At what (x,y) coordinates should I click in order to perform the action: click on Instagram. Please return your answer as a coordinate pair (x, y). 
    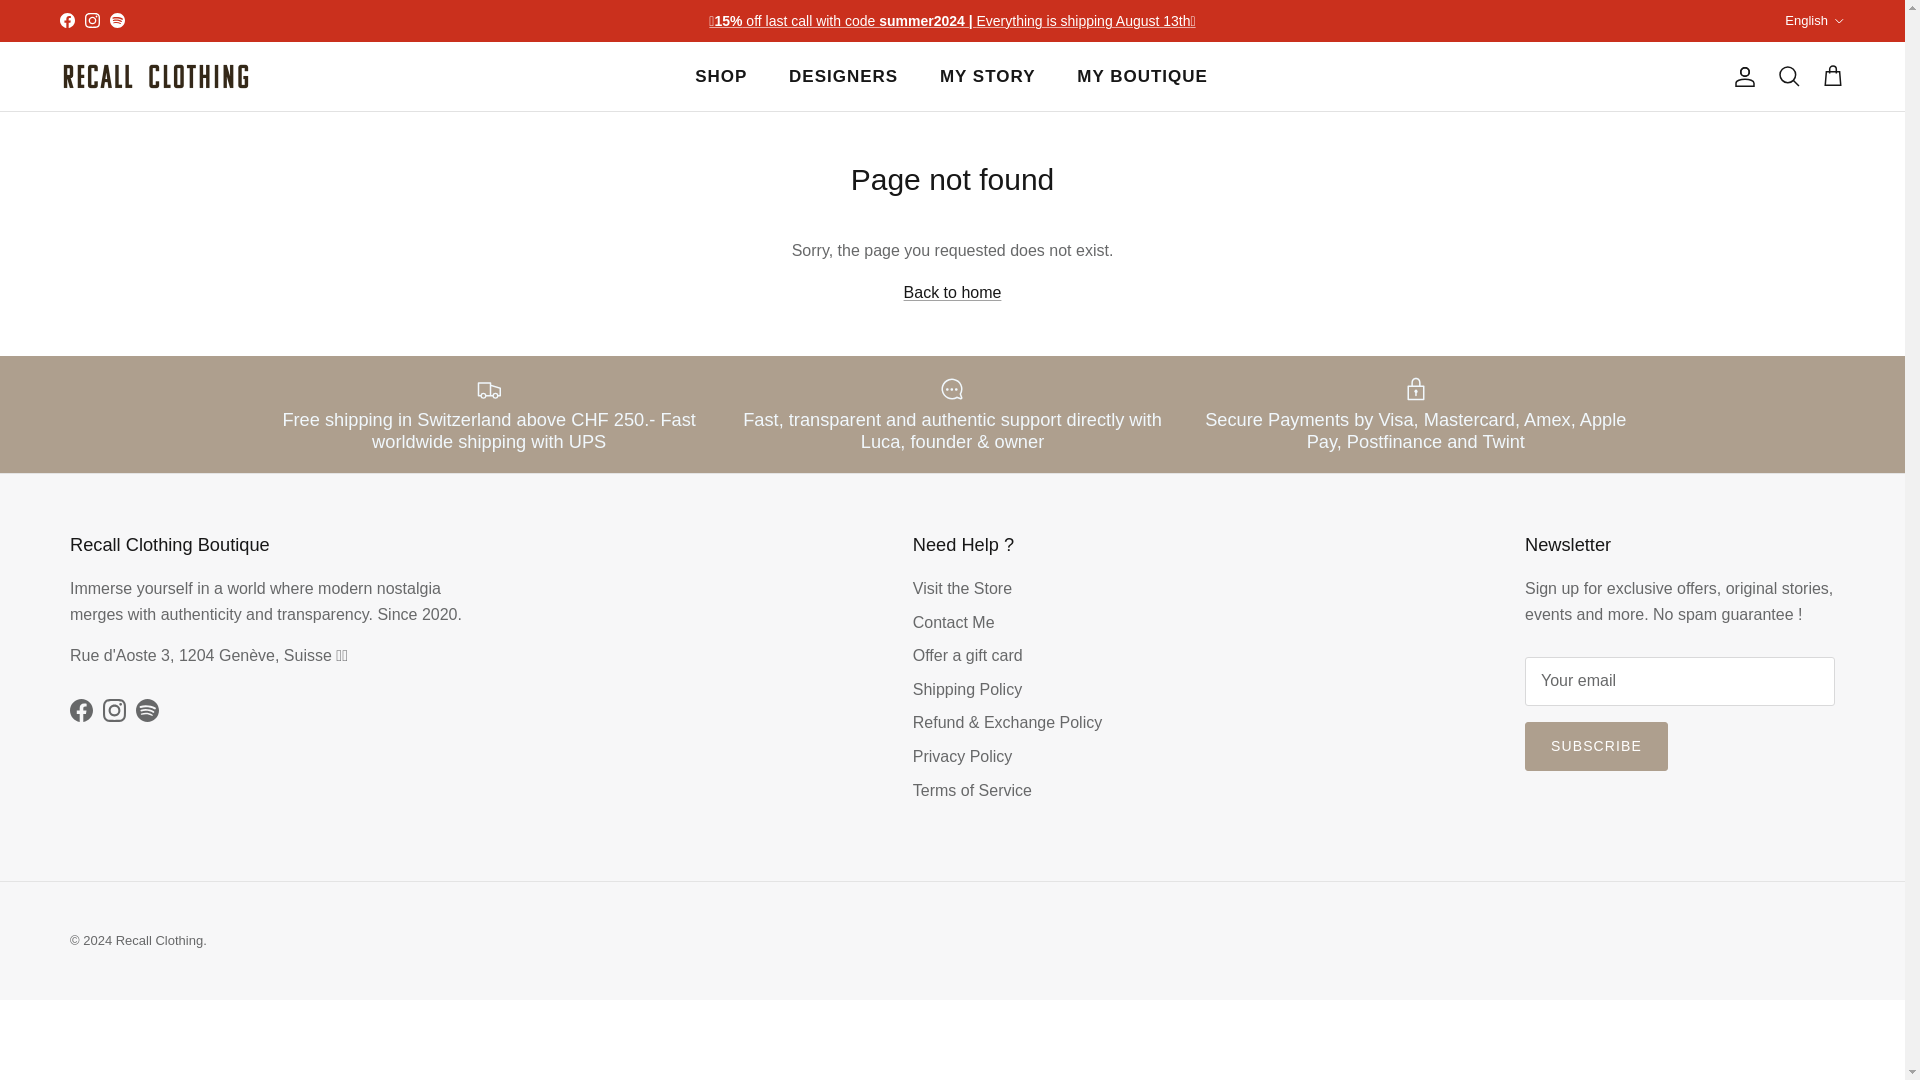
    Looking at the image, I should click on (92, 20).